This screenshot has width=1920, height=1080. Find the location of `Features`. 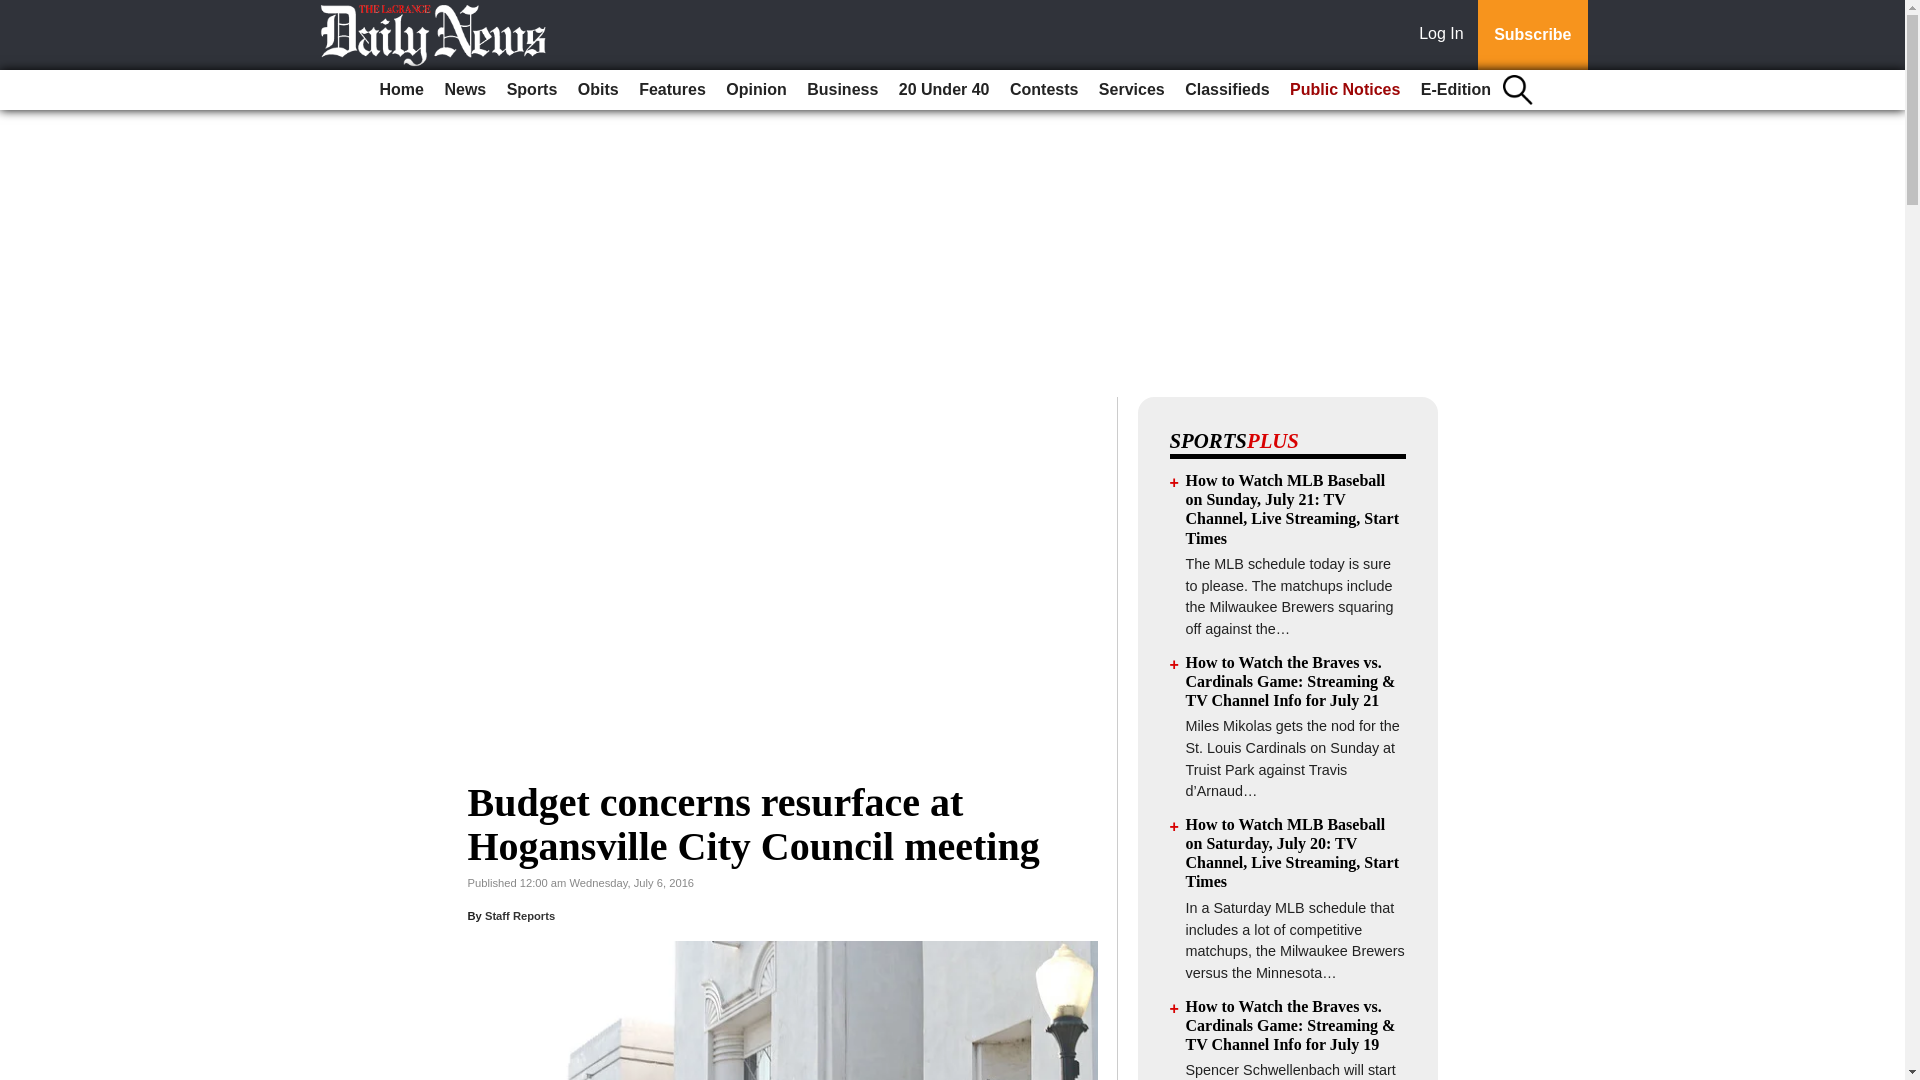

Features is located at coordinates (672, 90).